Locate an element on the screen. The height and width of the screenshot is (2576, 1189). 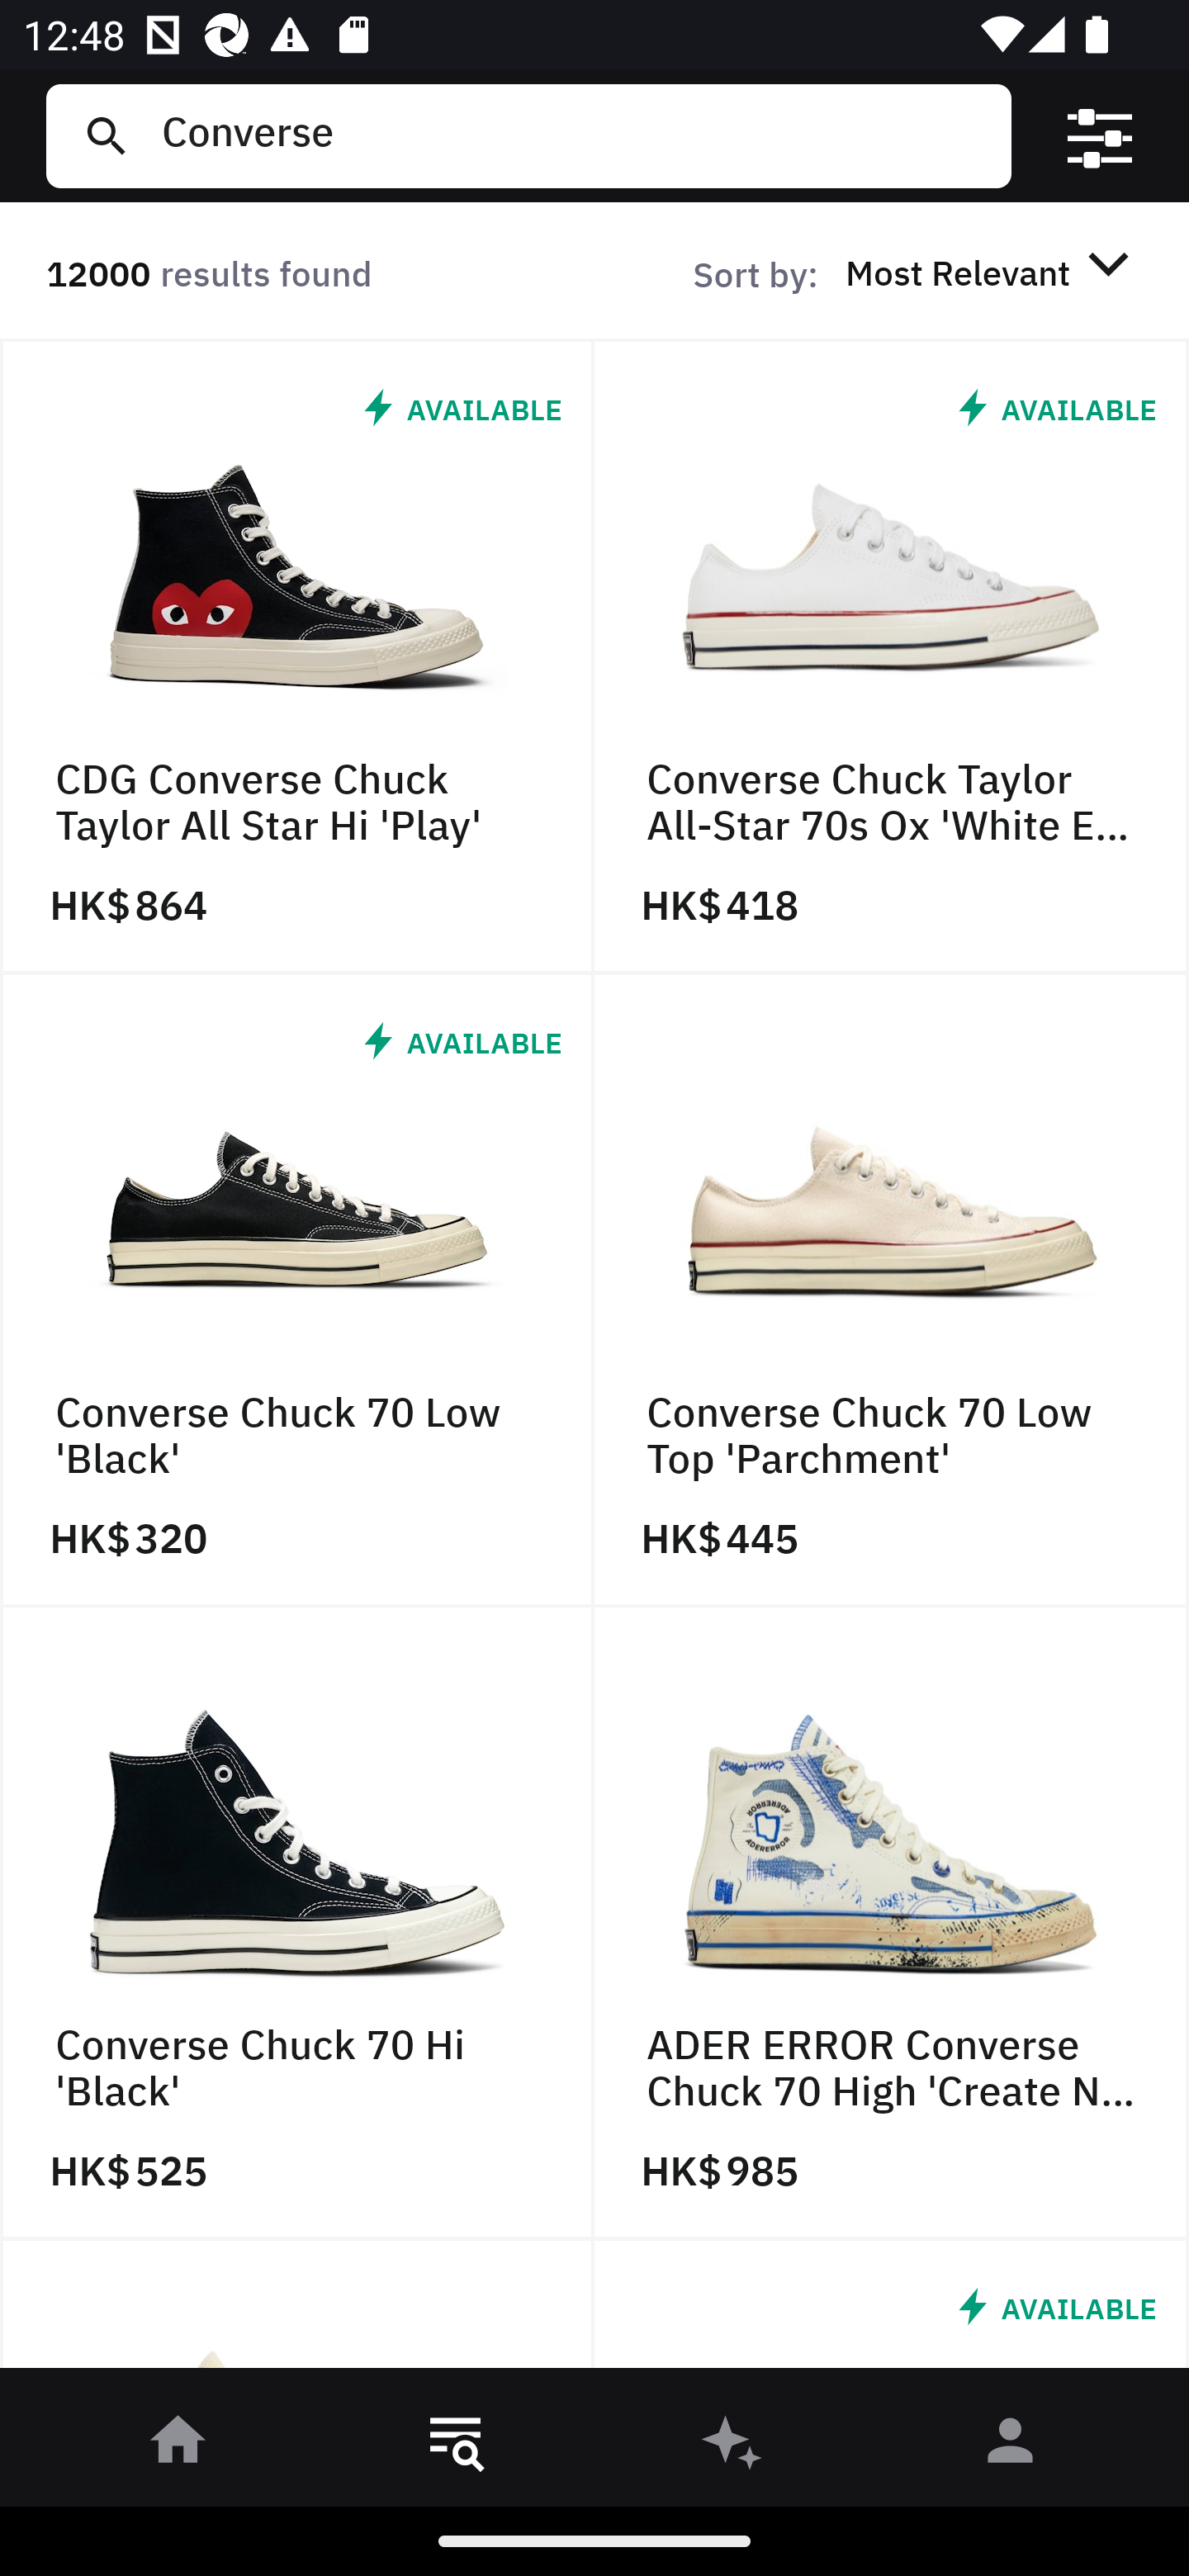
 AVAILABLE Converse Chuck 70 Low 'Black' HK$ 320 is located at coordinates (297, 1290).